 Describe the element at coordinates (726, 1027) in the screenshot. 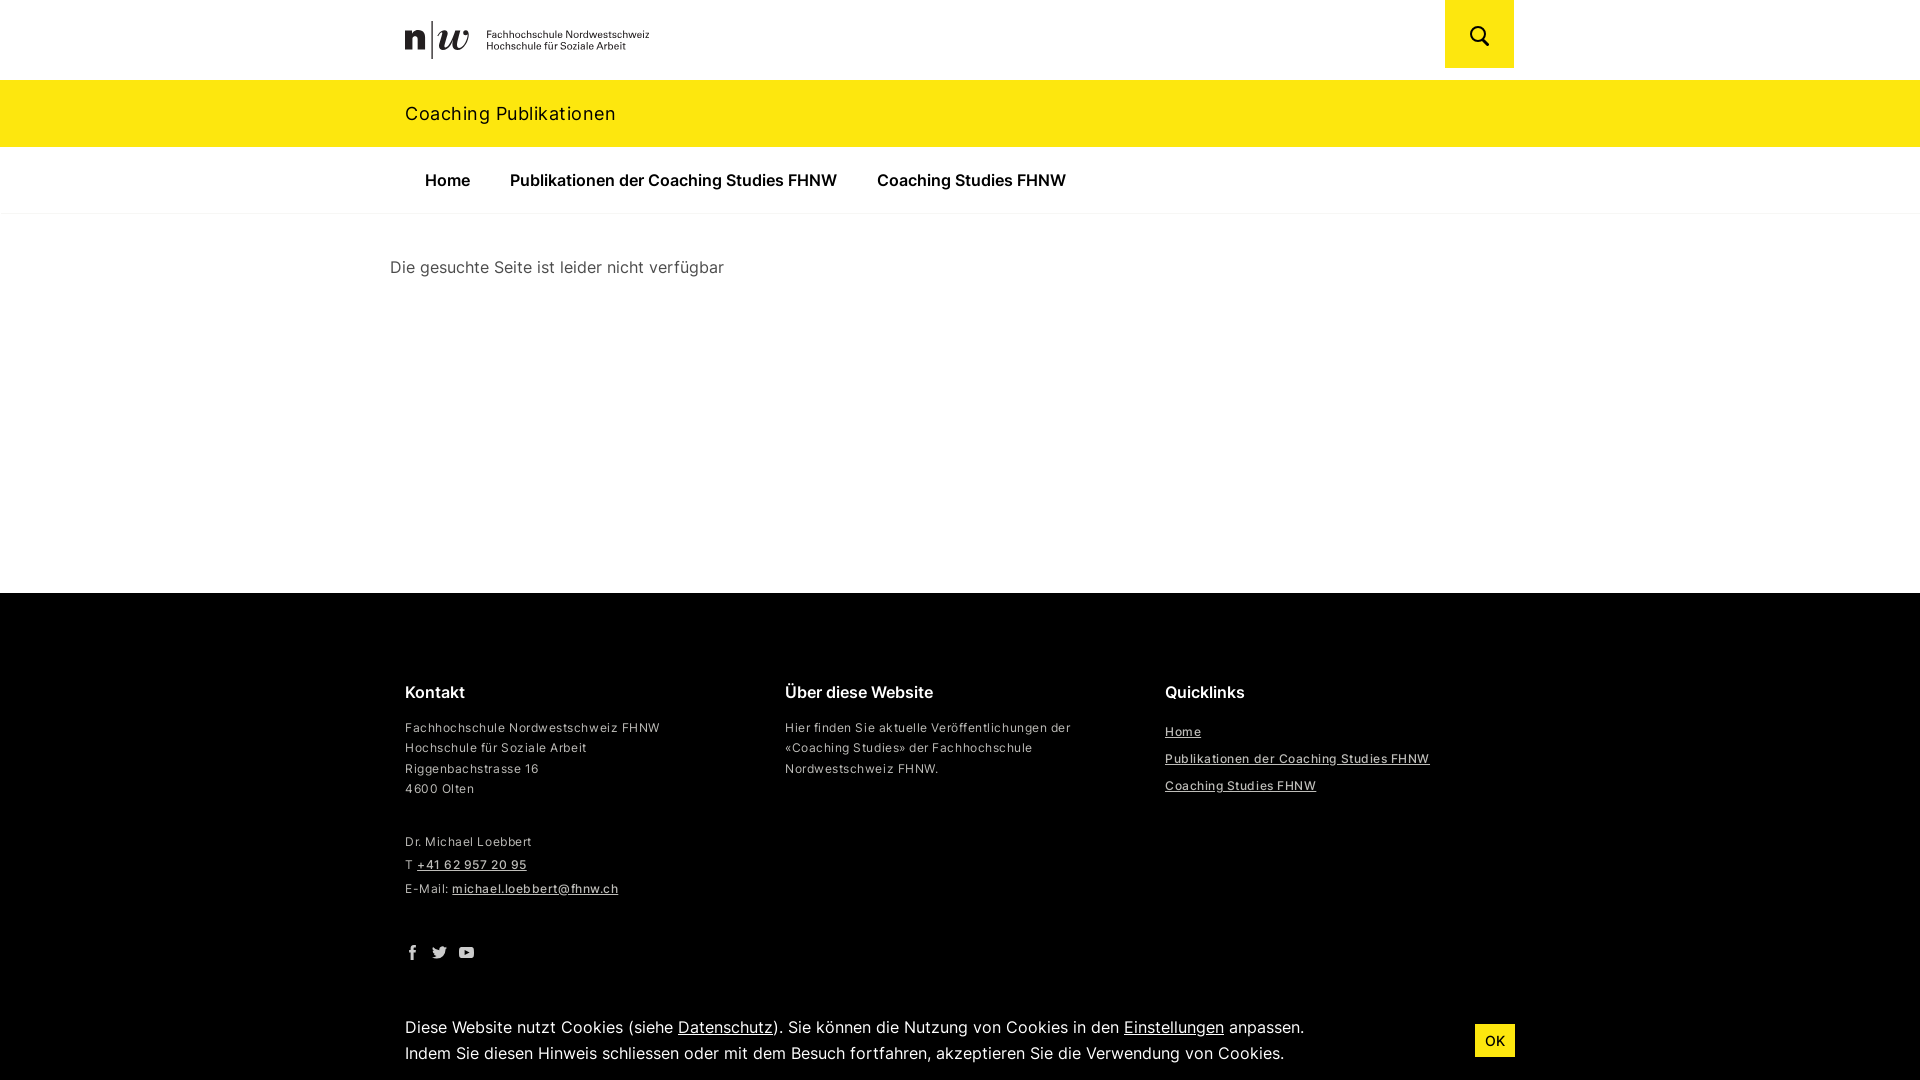

I see `Datenschutz` at that location.